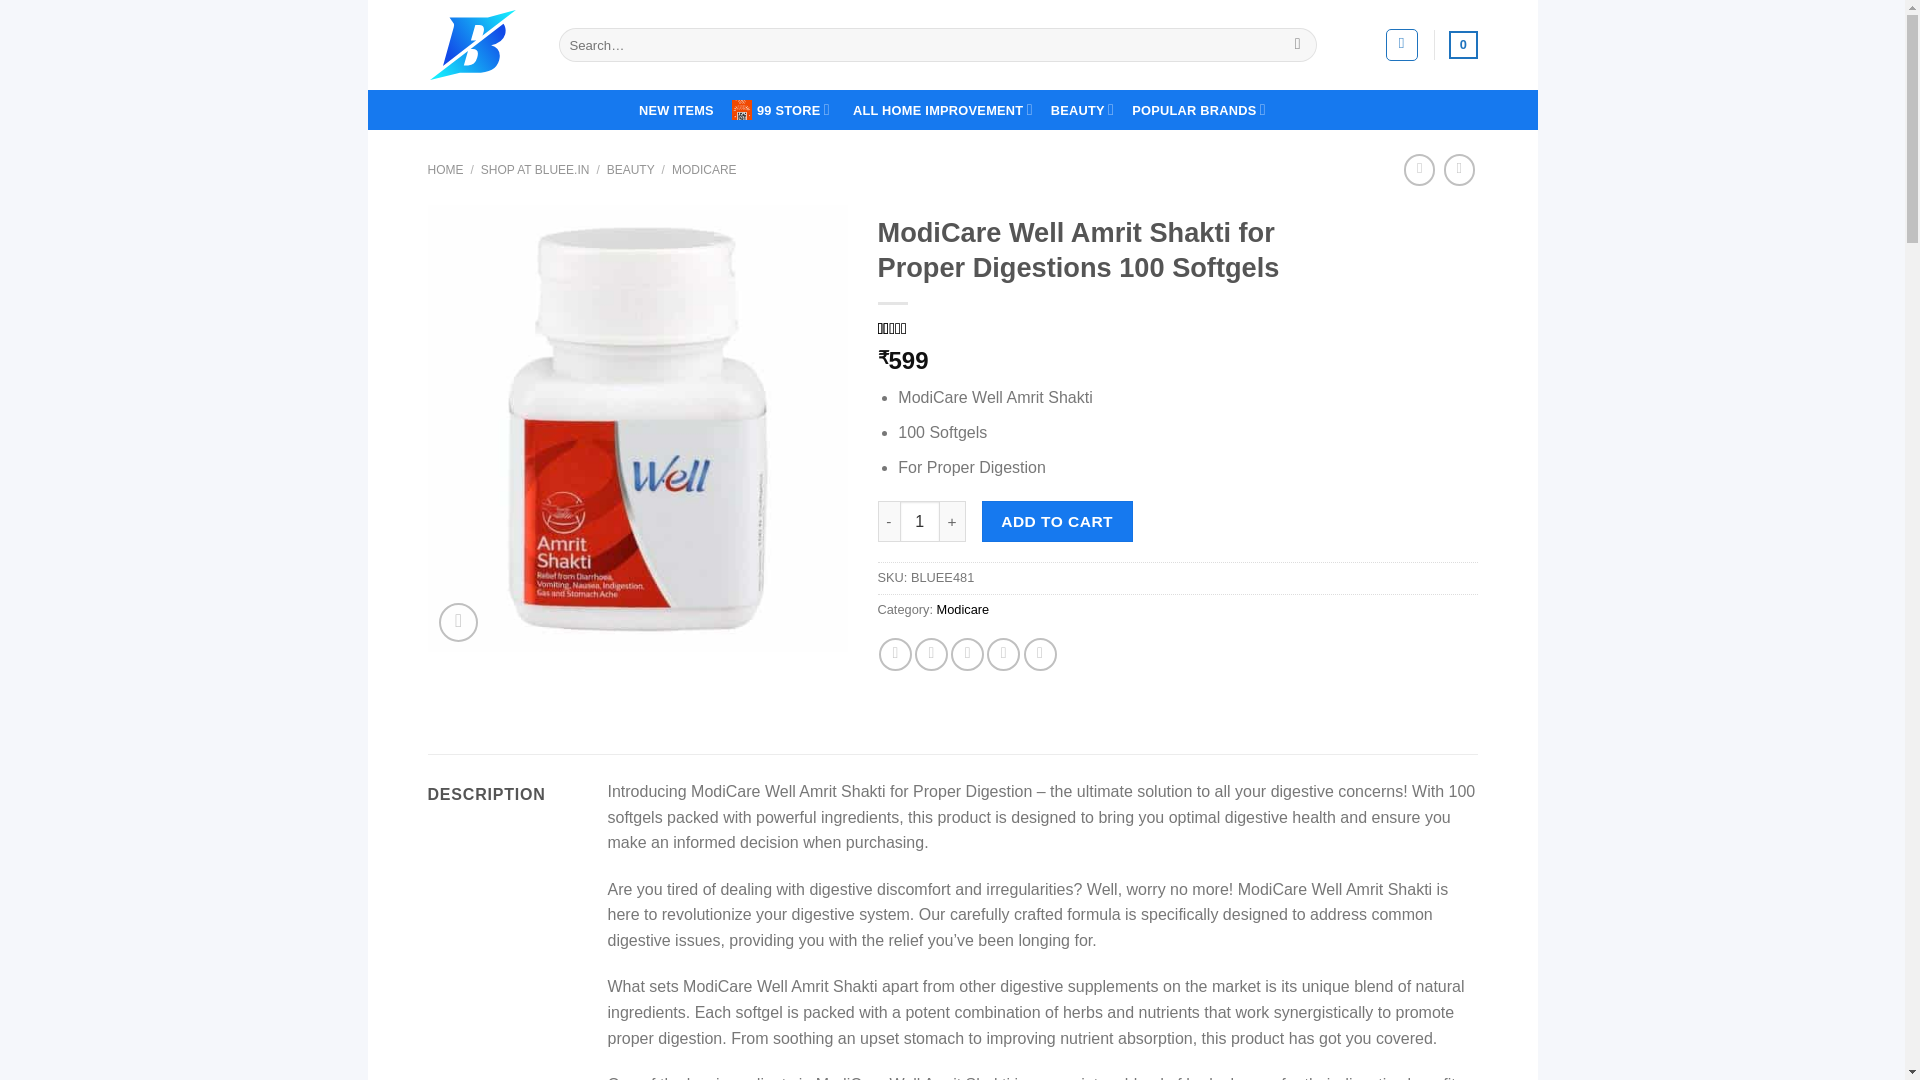 Image resolution: width=1920 pixels, height=1080 pixels. Describe the element at coordinates (704, 170) in the screenshot. I see `MODICARE` at that location.